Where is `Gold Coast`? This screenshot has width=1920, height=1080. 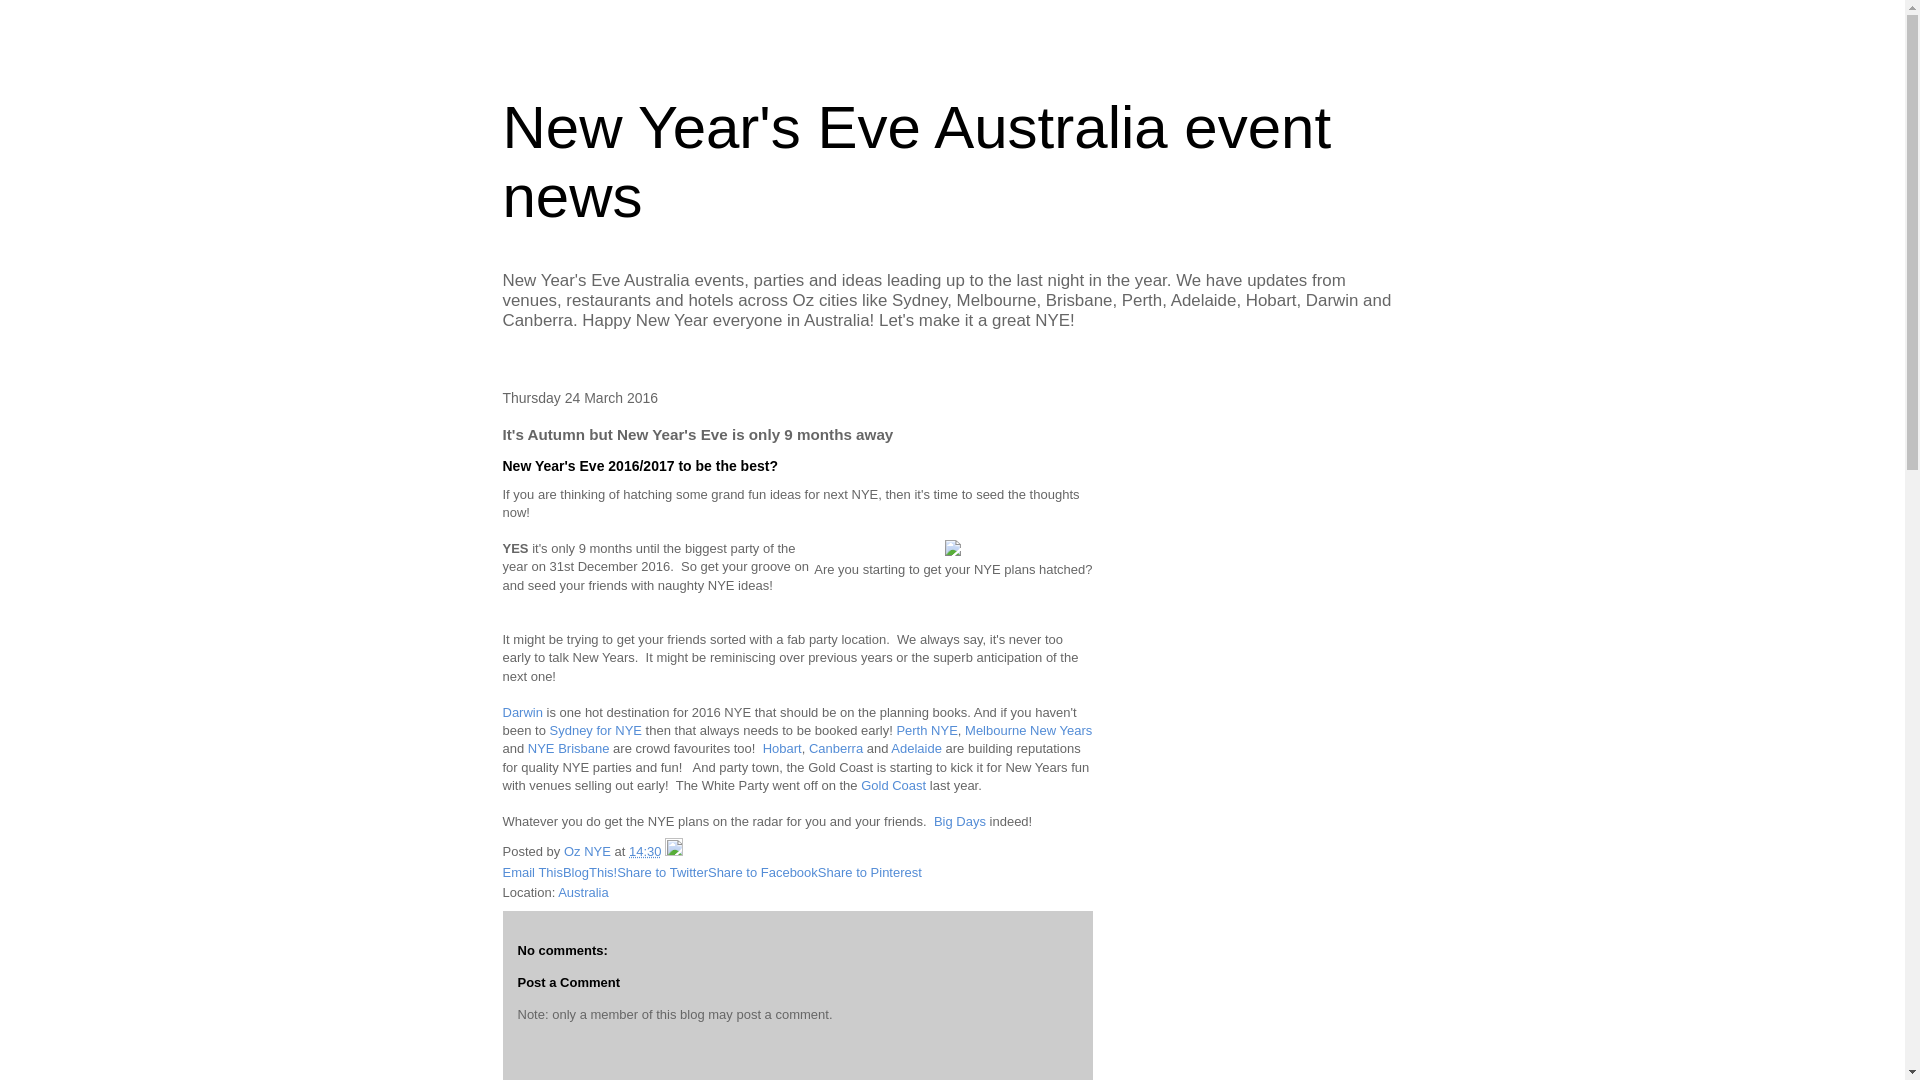
Gold Coast is located at coordinates (894, 786).